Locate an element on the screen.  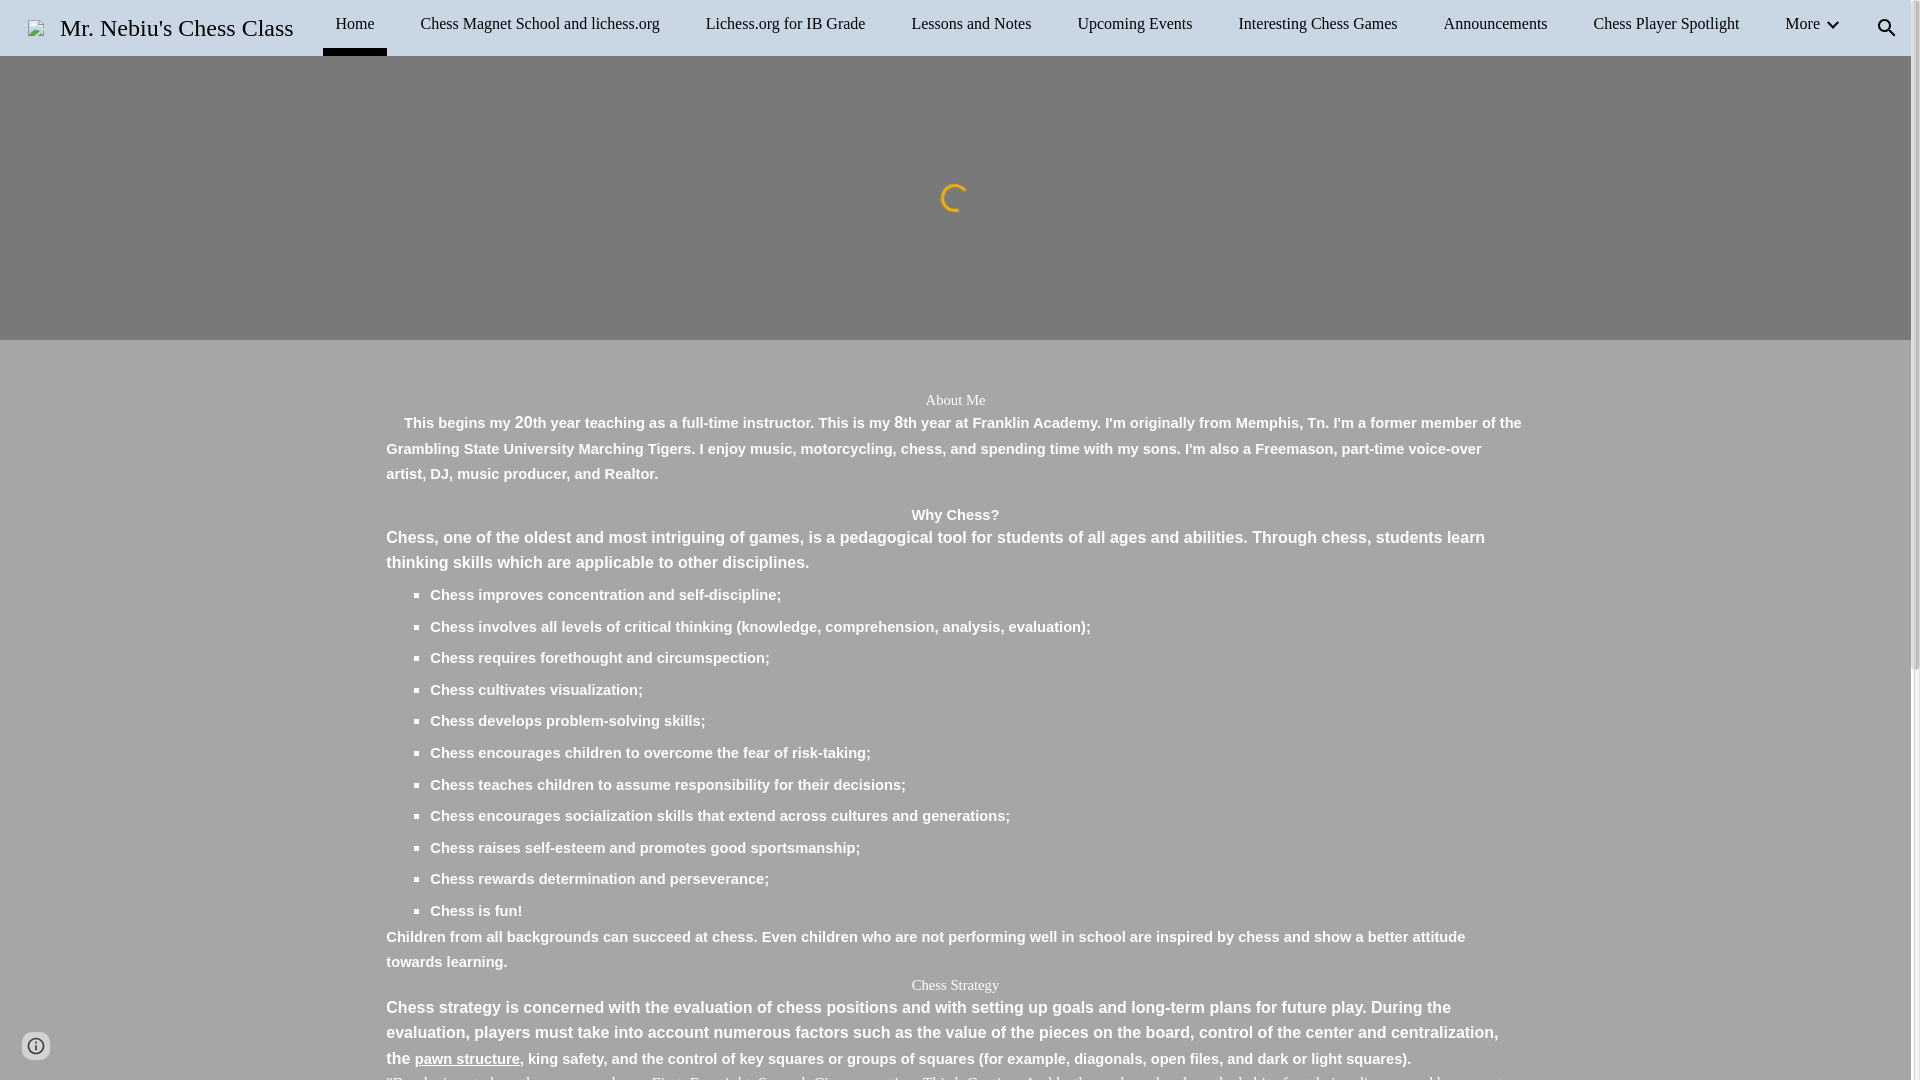
Announcements is located at coordinates (1495, 23).